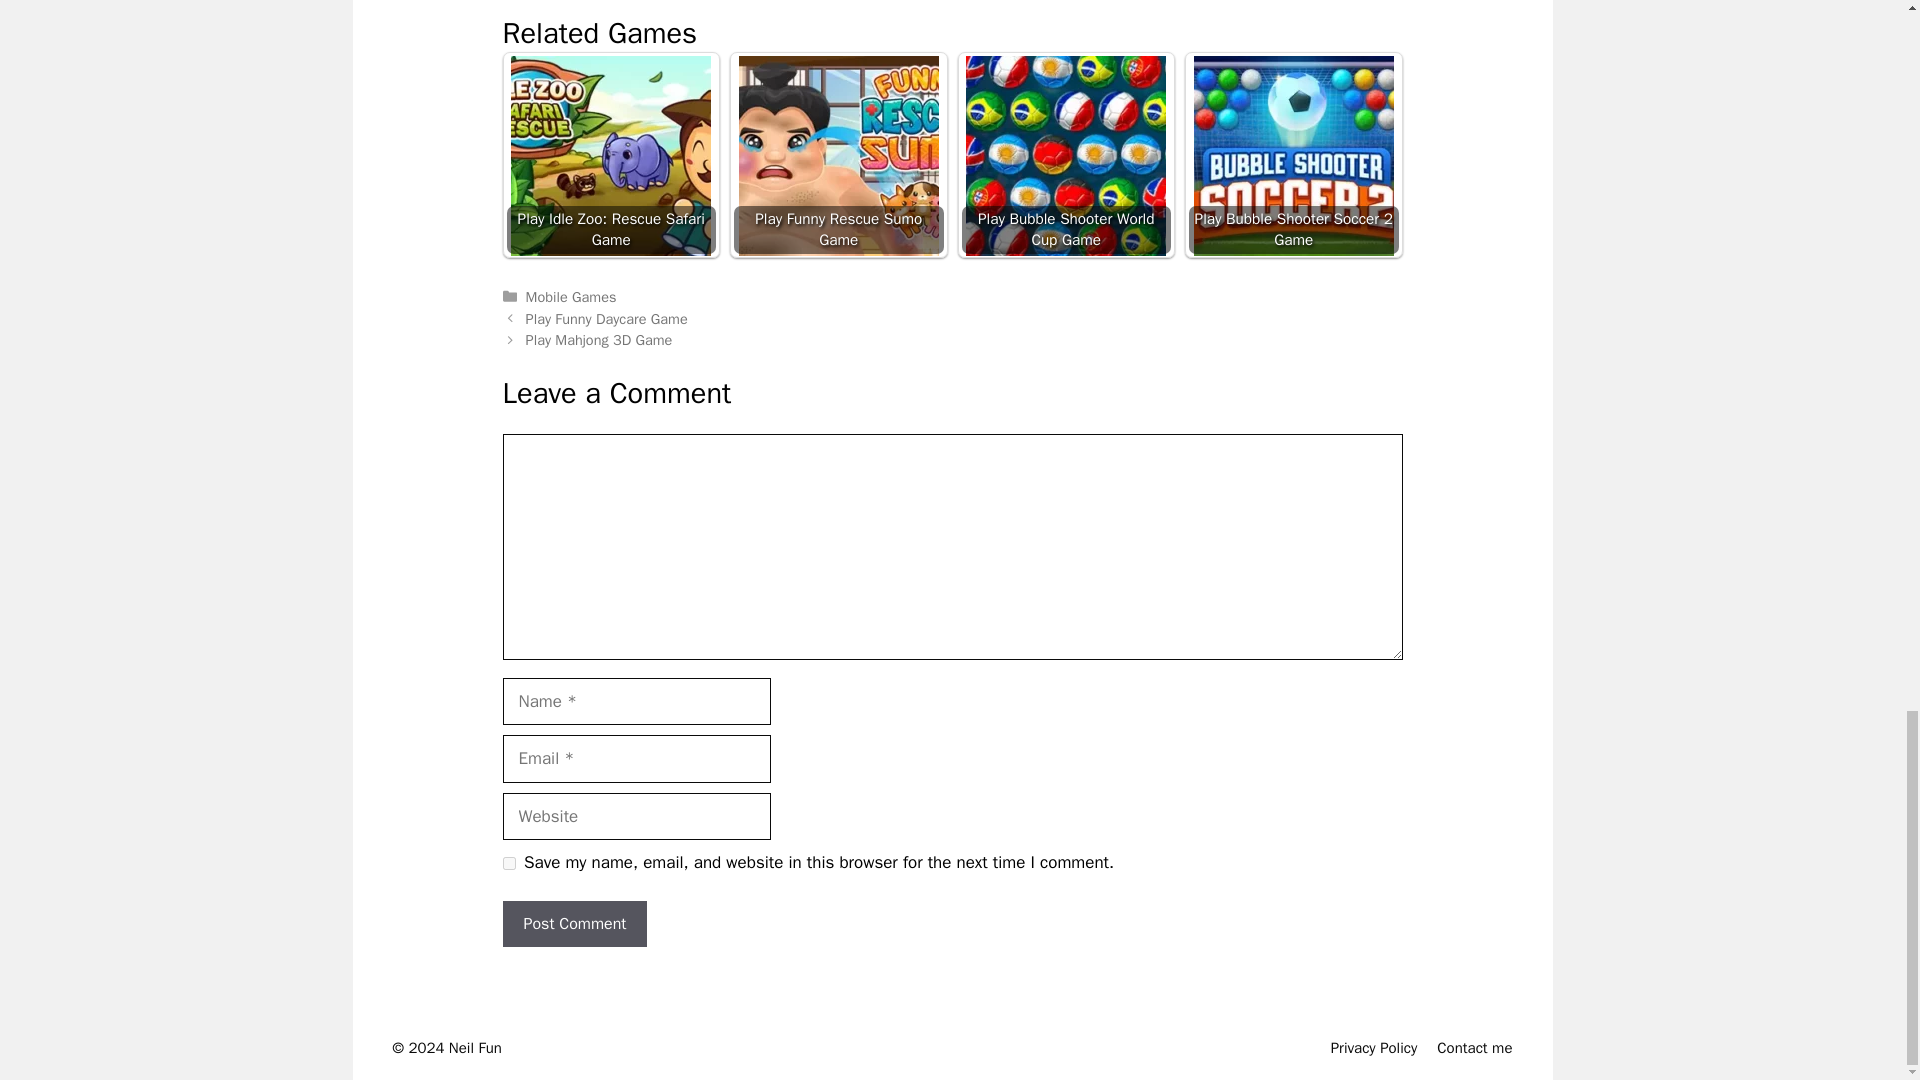 This screenshot has height=1080, width=1920. I want to click on Play Bubble Shooter Soccer 2 Game, so click(1294, 156).